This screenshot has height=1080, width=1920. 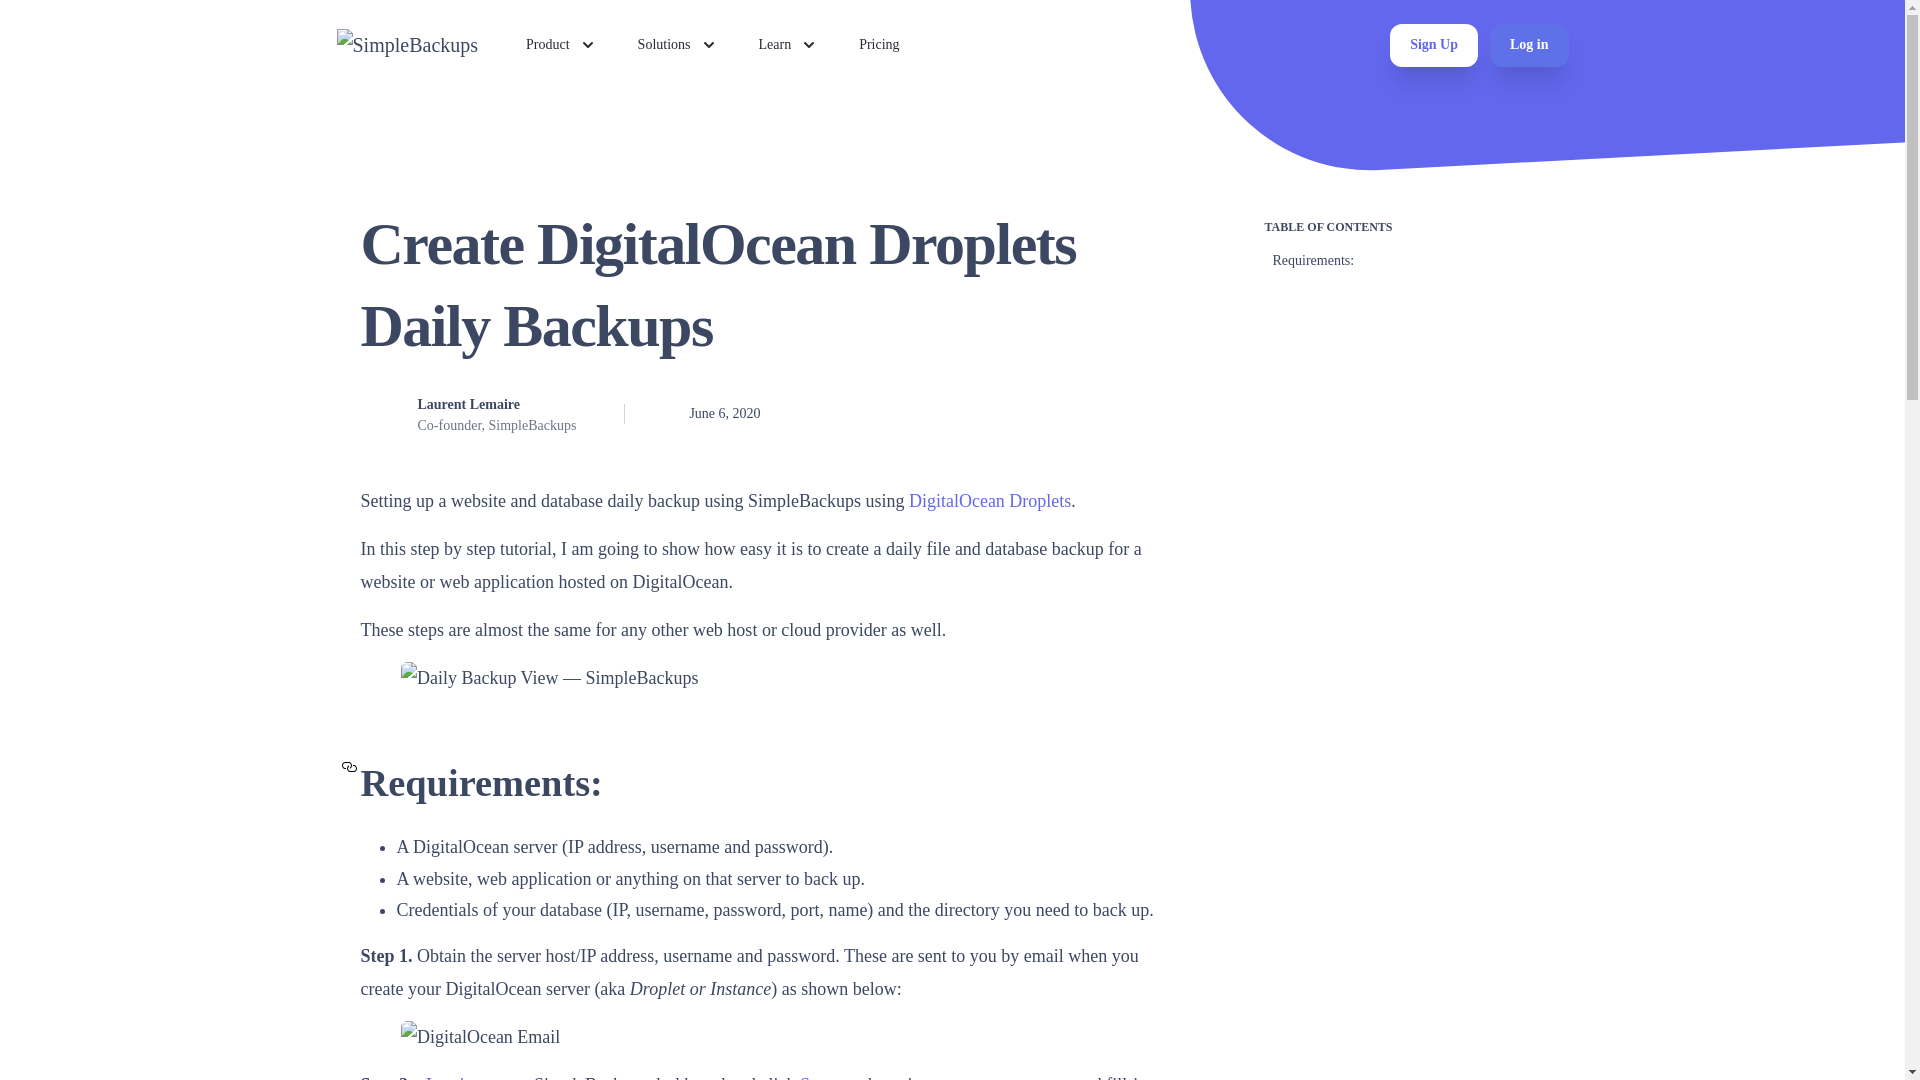 What do you see at coordinates (1434, 44) in the screenshot?
I see `Sign Up` at bounding box center [1434, 44].